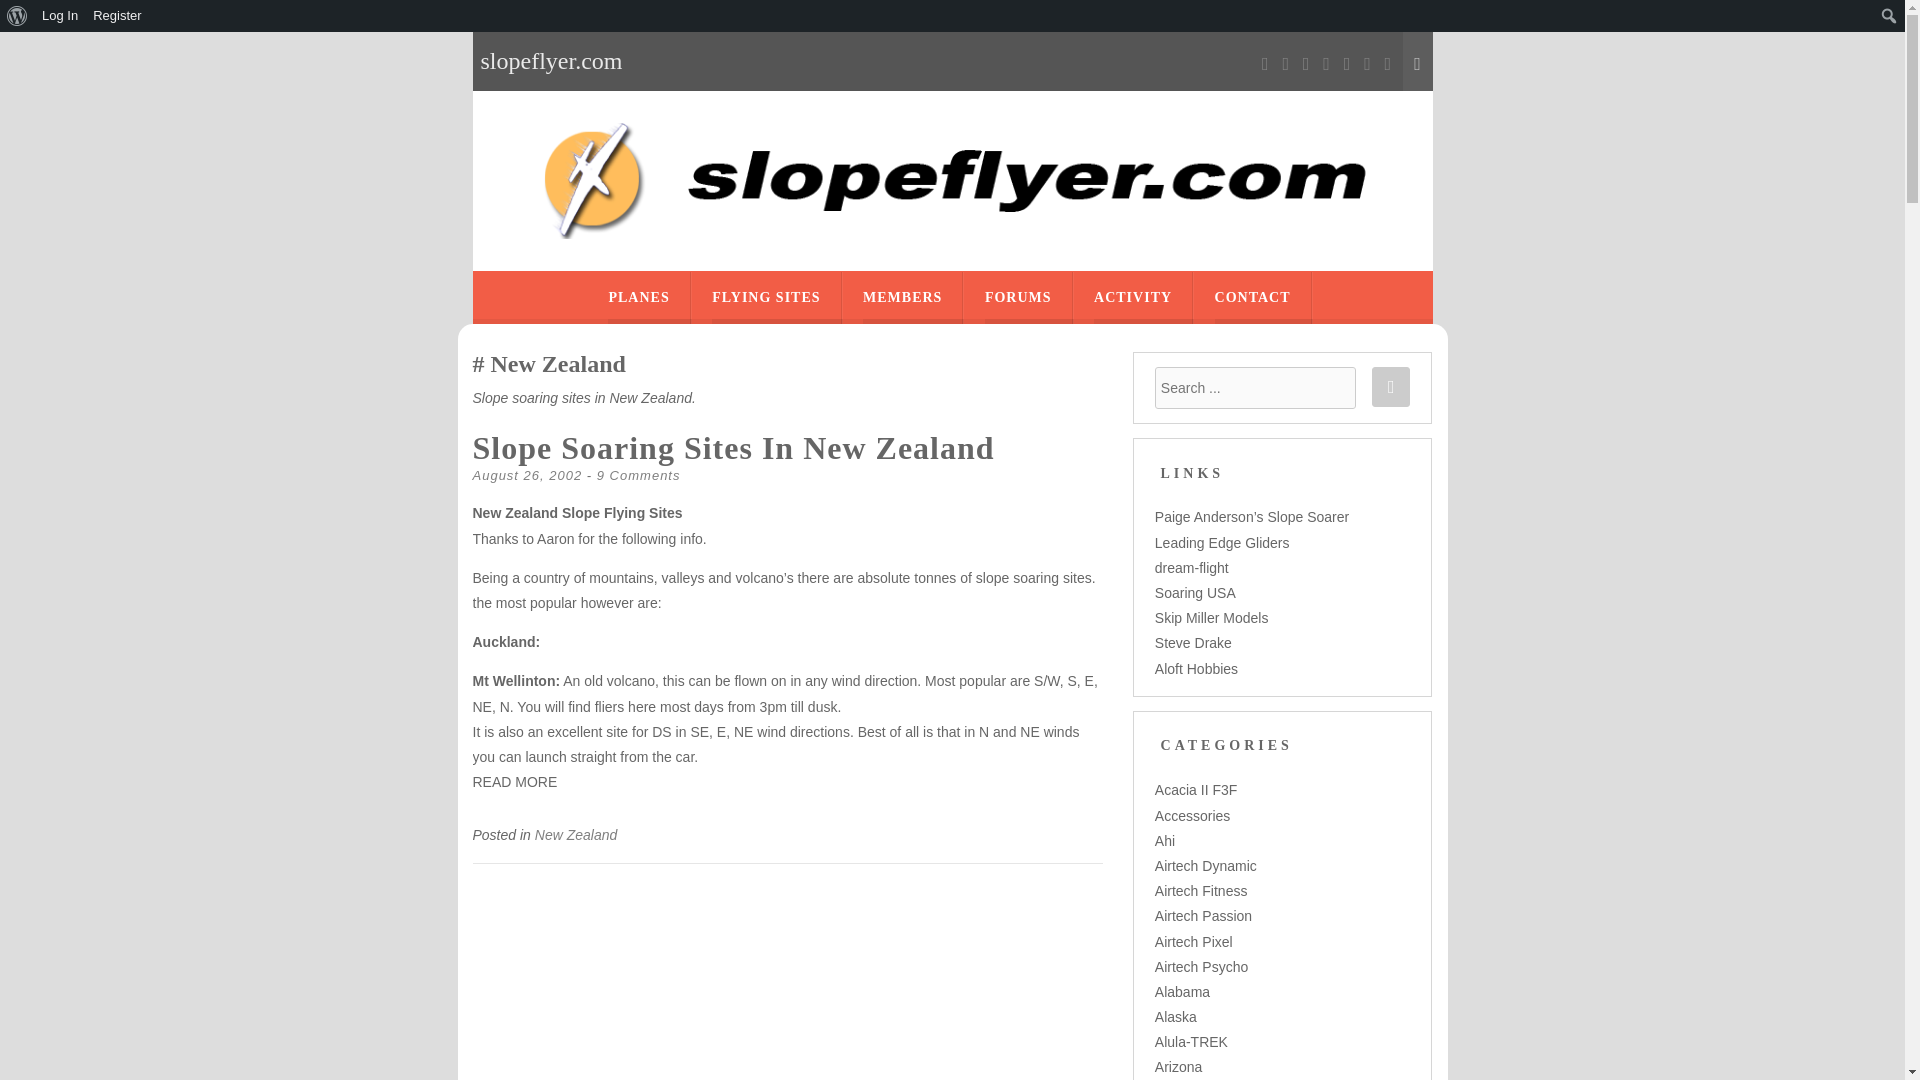  I want to click on PLANES, so click(638, 298).